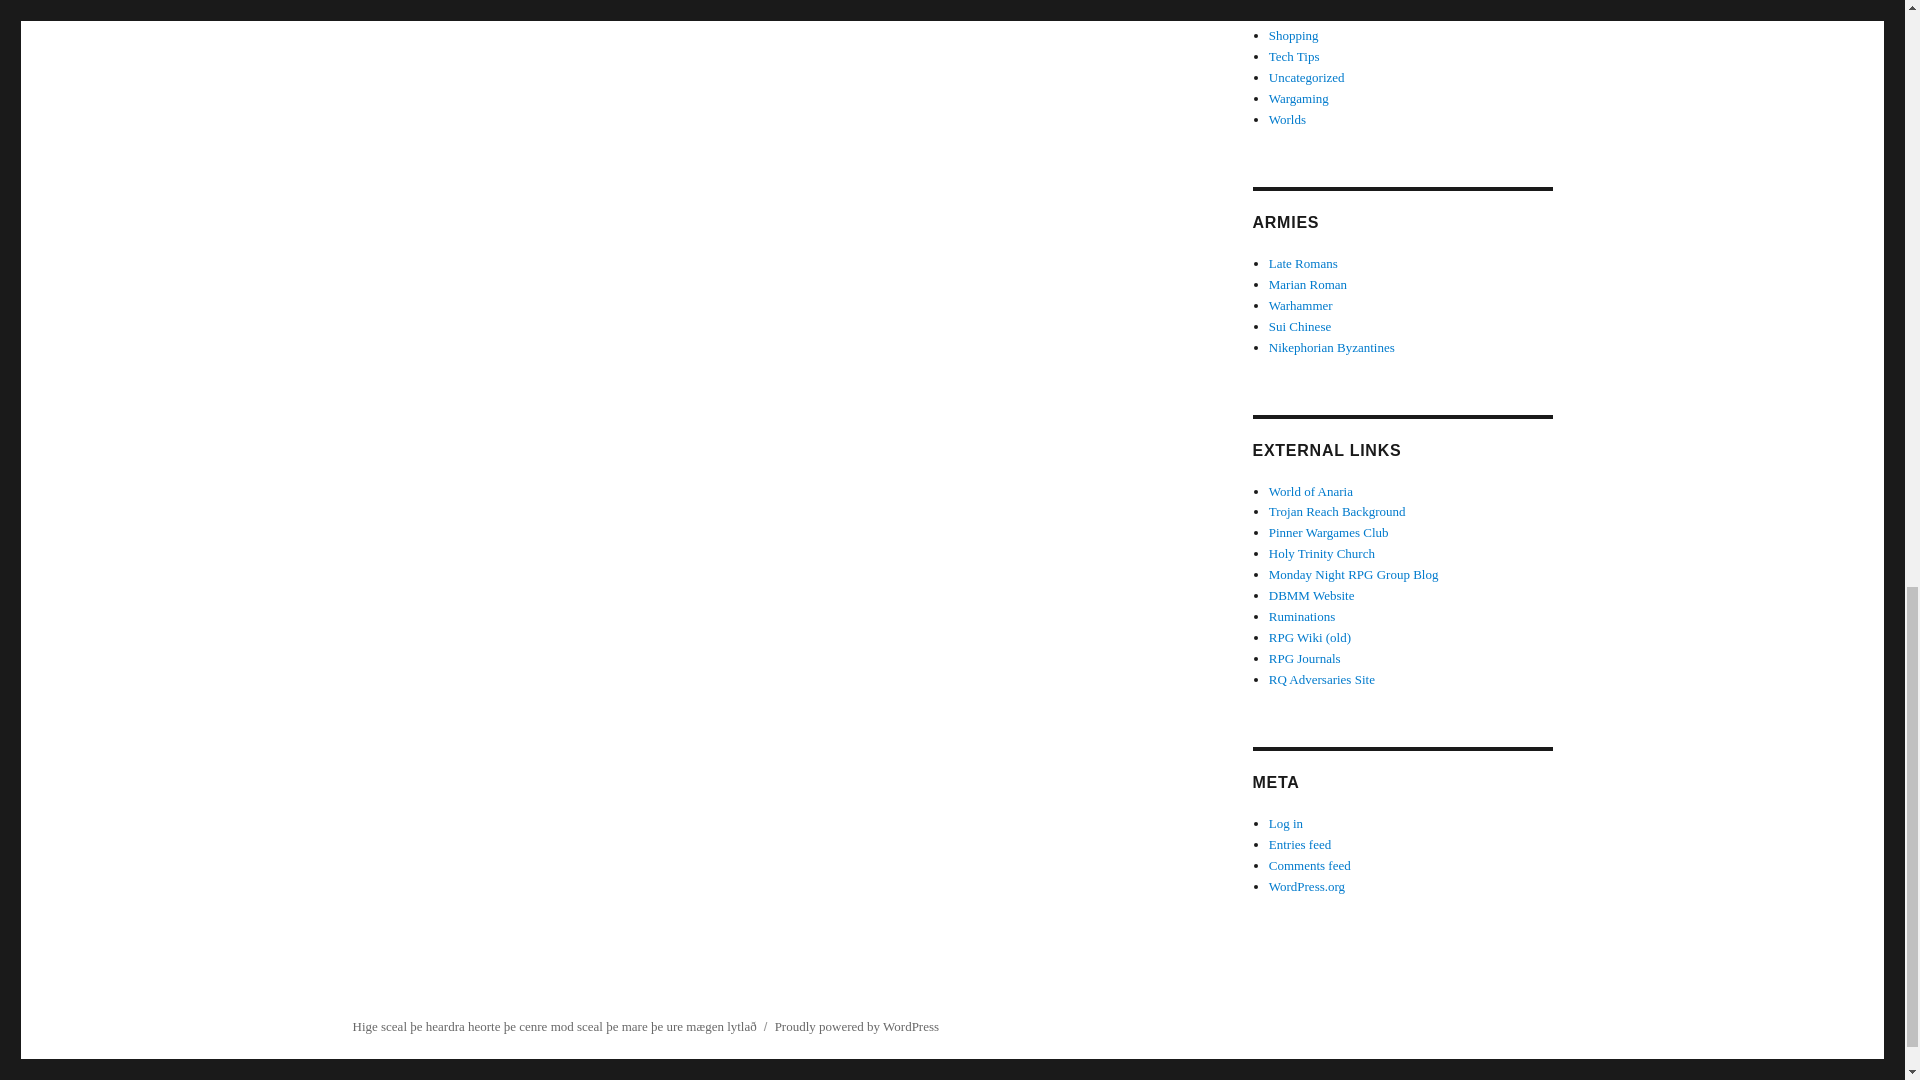  I want to click on DBMM Website, so click(1312, 594).